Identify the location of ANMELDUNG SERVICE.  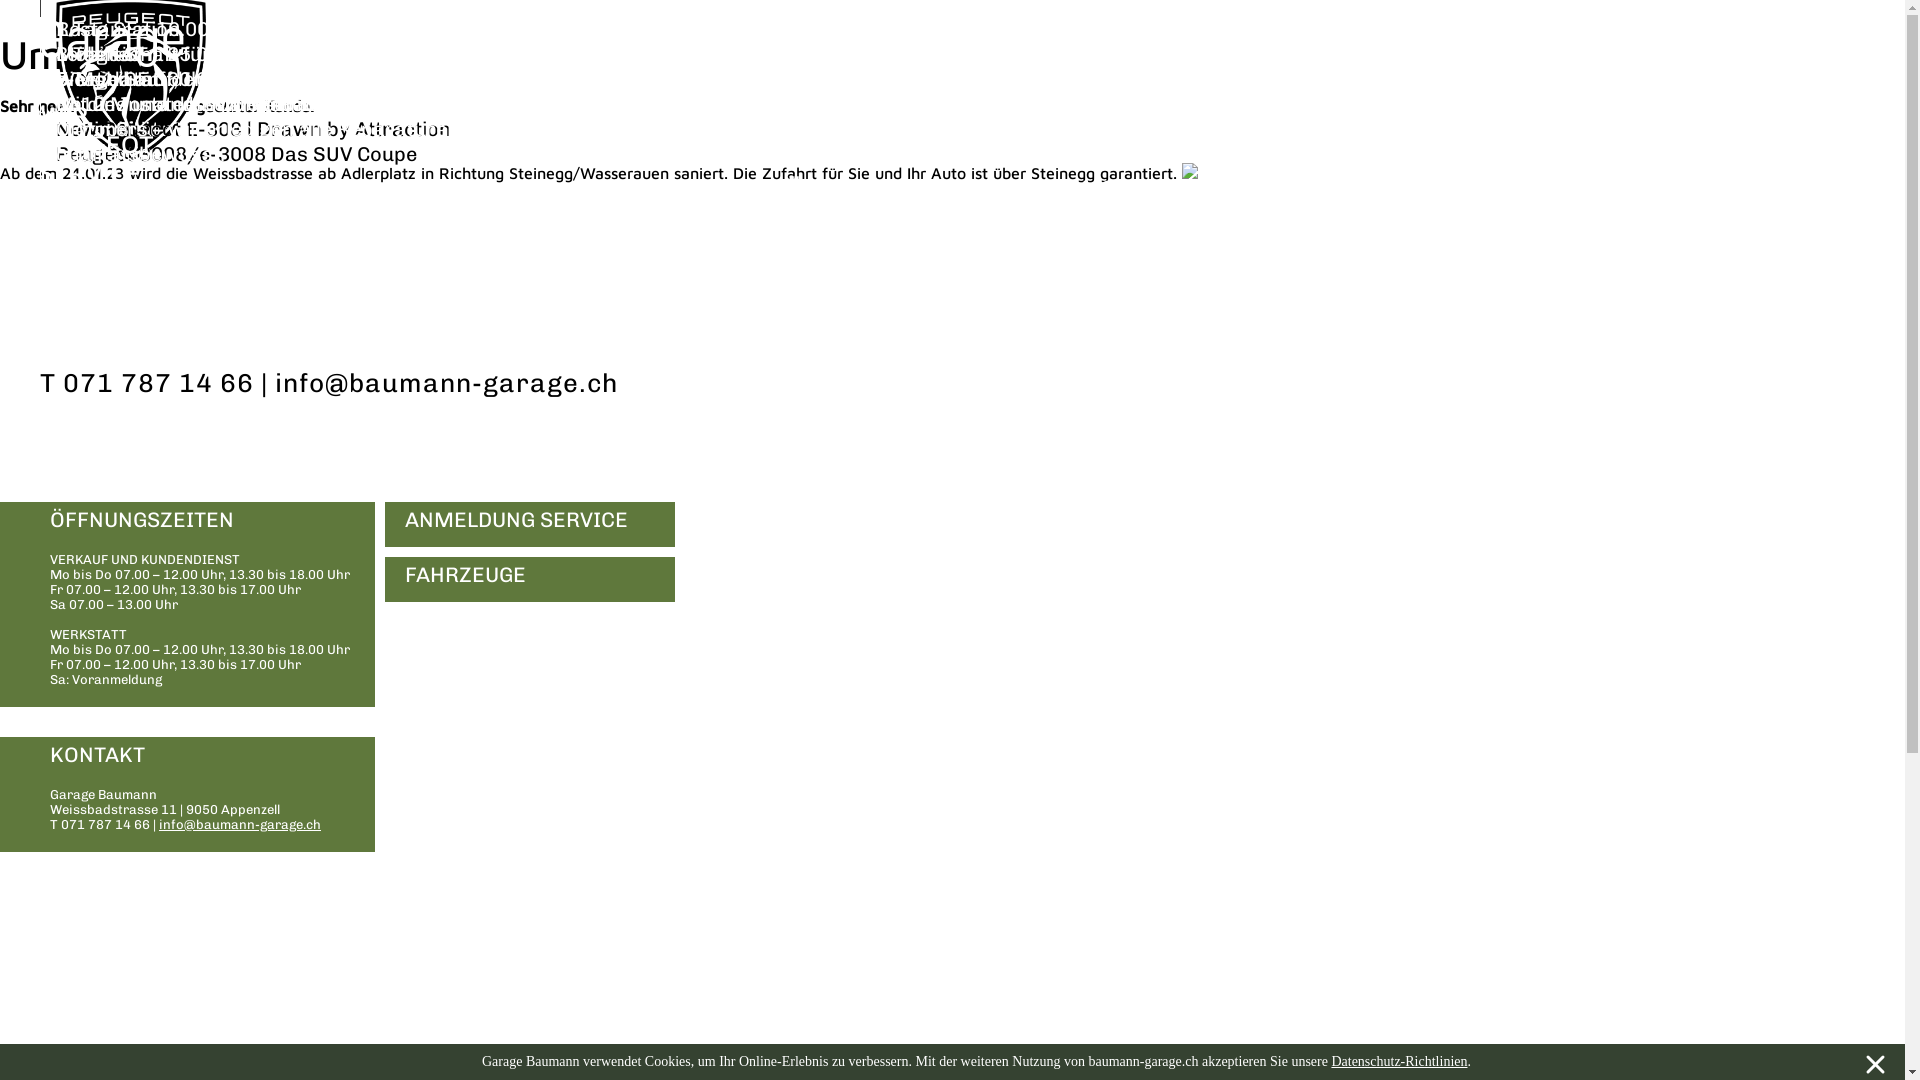
(530, 524).